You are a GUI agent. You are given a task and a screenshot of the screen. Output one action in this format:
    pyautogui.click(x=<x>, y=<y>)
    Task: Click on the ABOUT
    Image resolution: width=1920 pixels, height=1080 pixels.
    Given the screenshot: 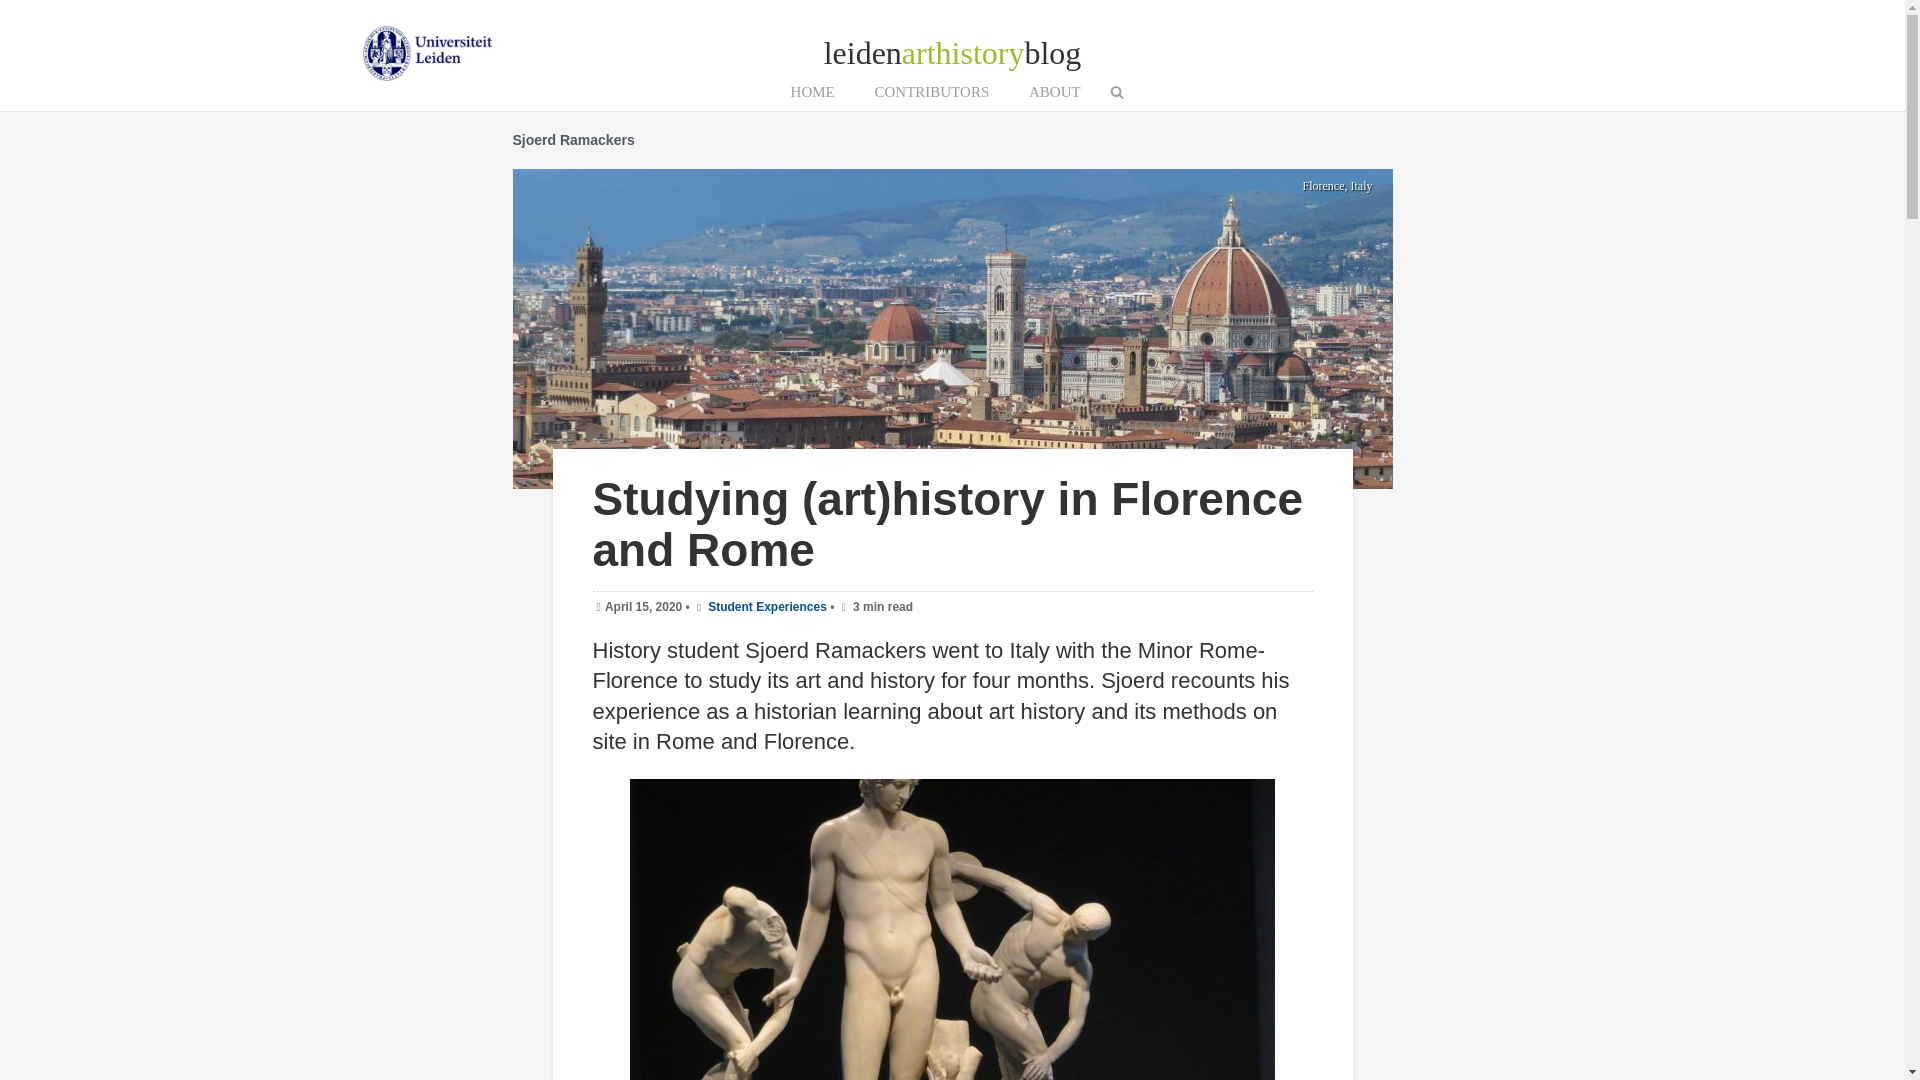 What is the action you would take?
    pyautogui.click(x=1054, y=92)
    